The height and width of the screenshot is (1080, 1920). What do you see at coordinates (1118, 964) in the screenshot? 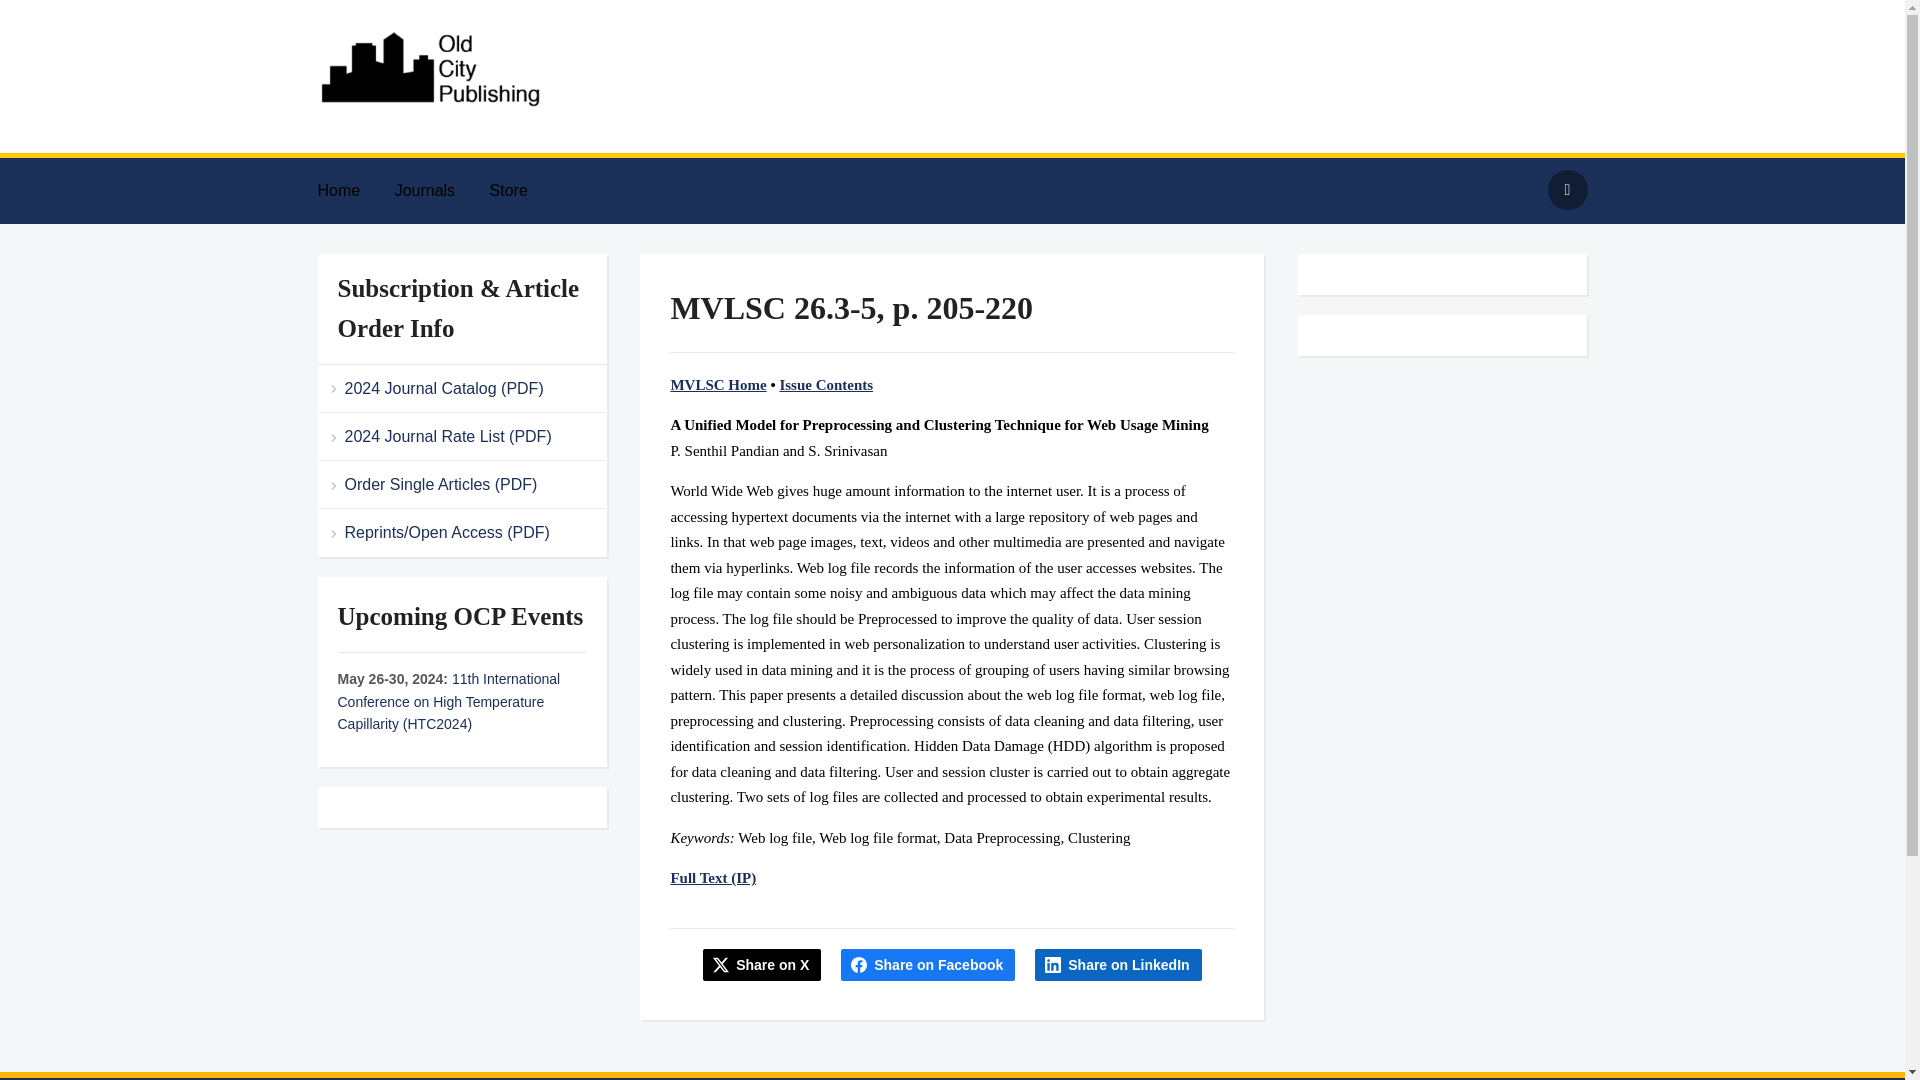
I see `Share on LinkedIn` at bounding box center [1118, 964].